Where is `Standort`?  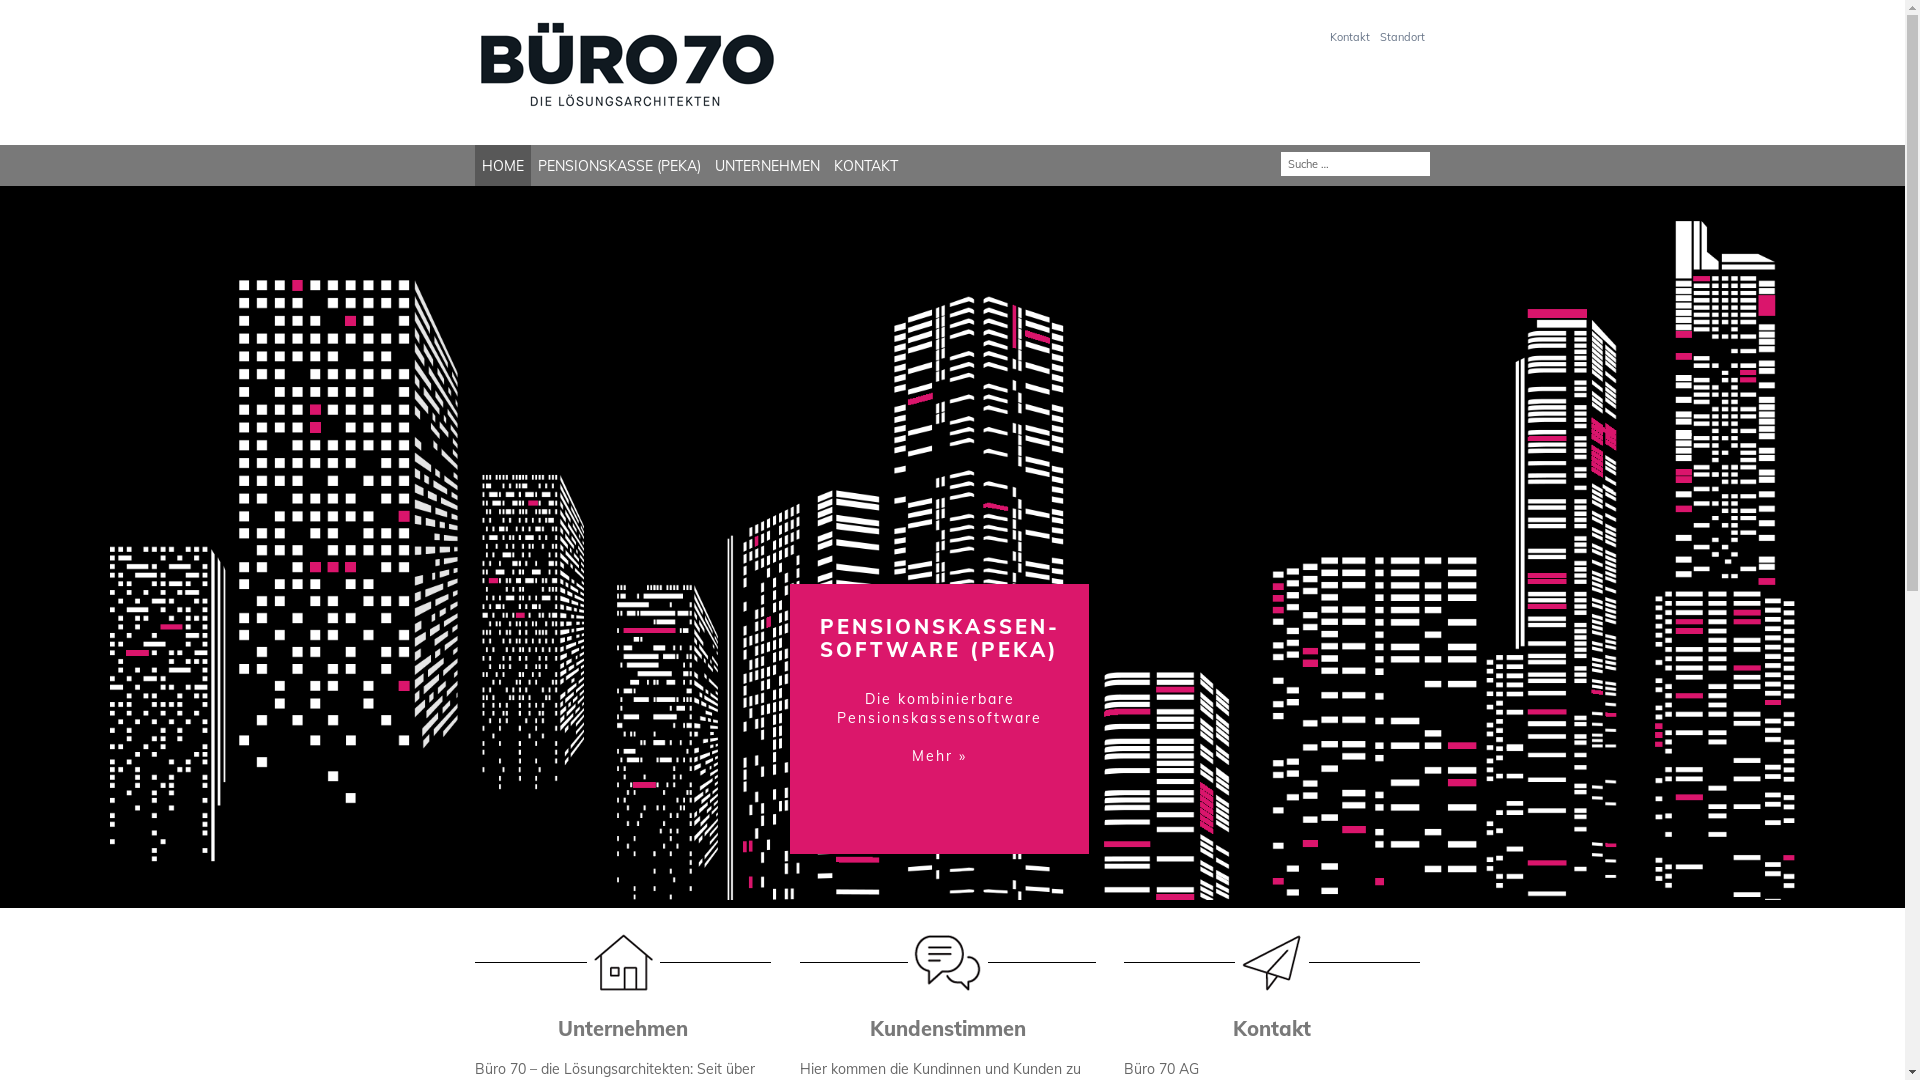 Standort is located at coordinates (1402, 37).